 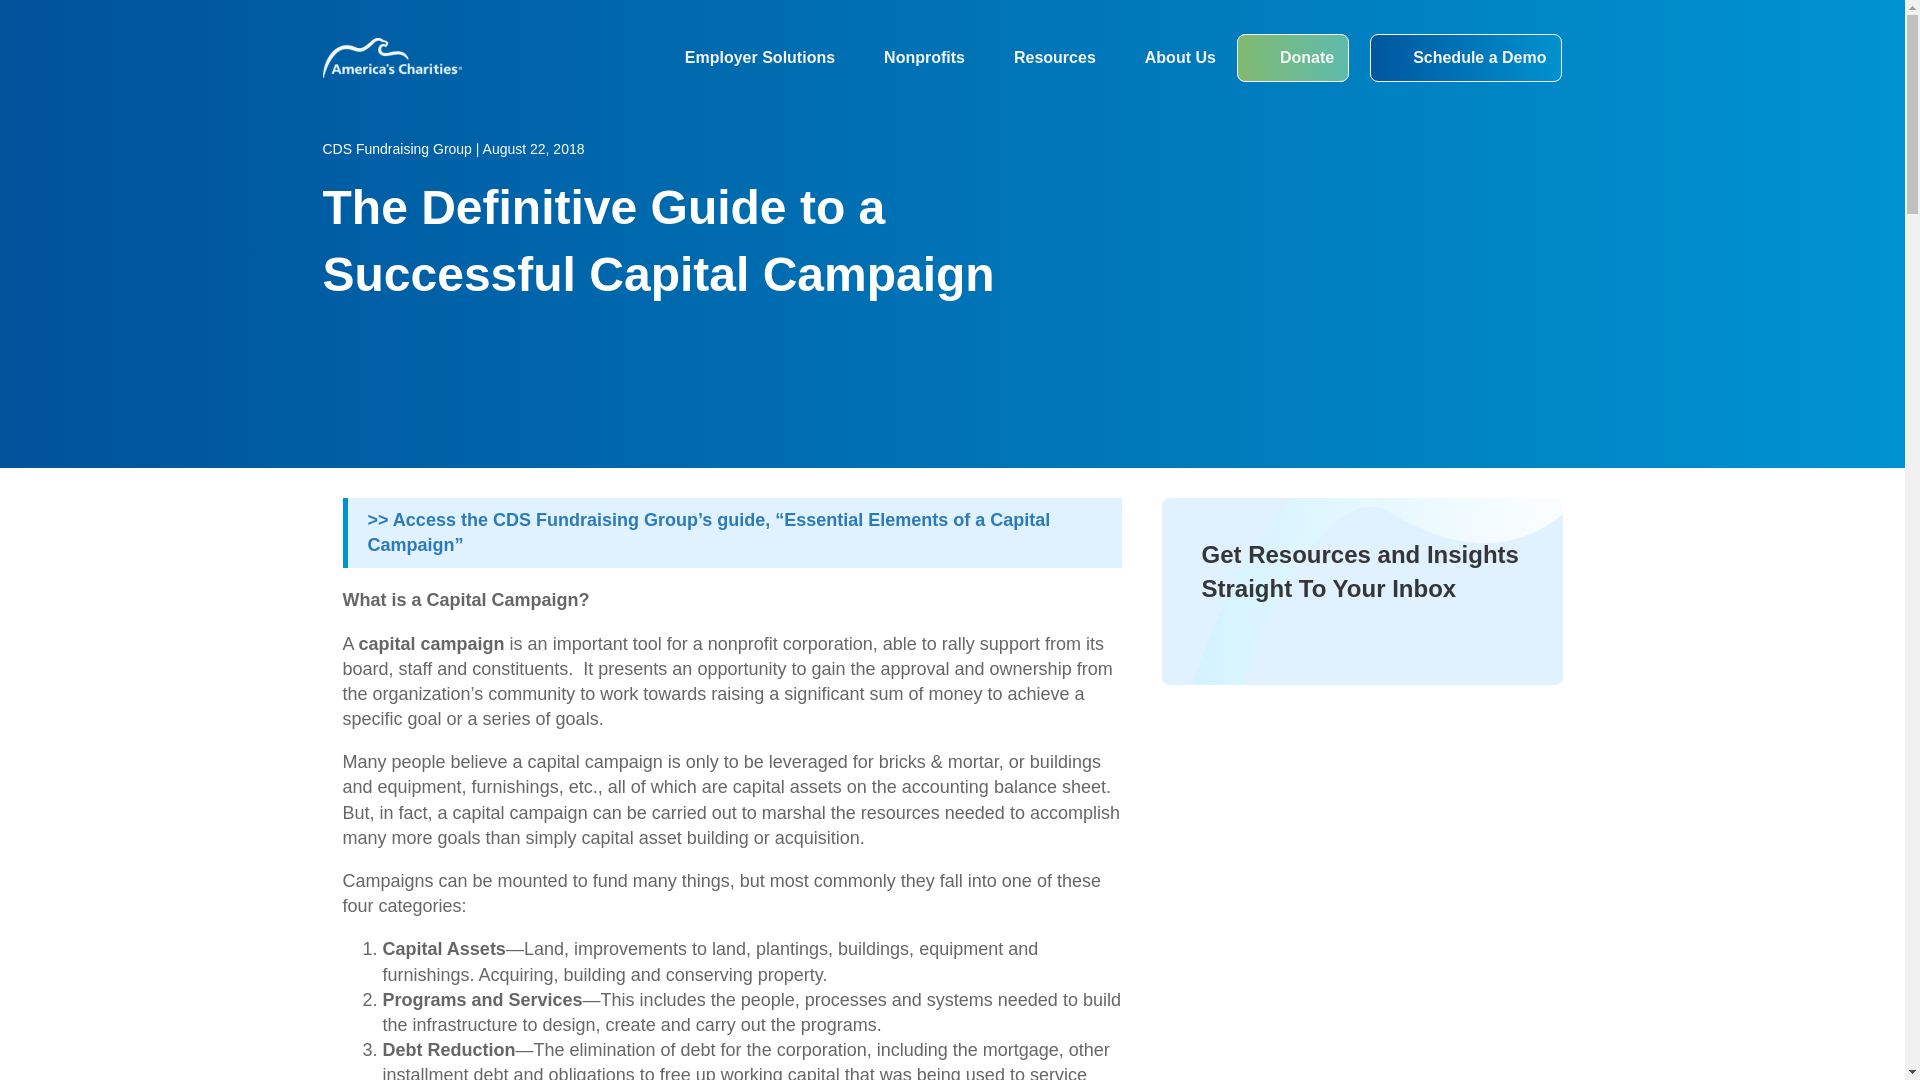 I want to click on Nonprofits, so click(x=910, y=58).